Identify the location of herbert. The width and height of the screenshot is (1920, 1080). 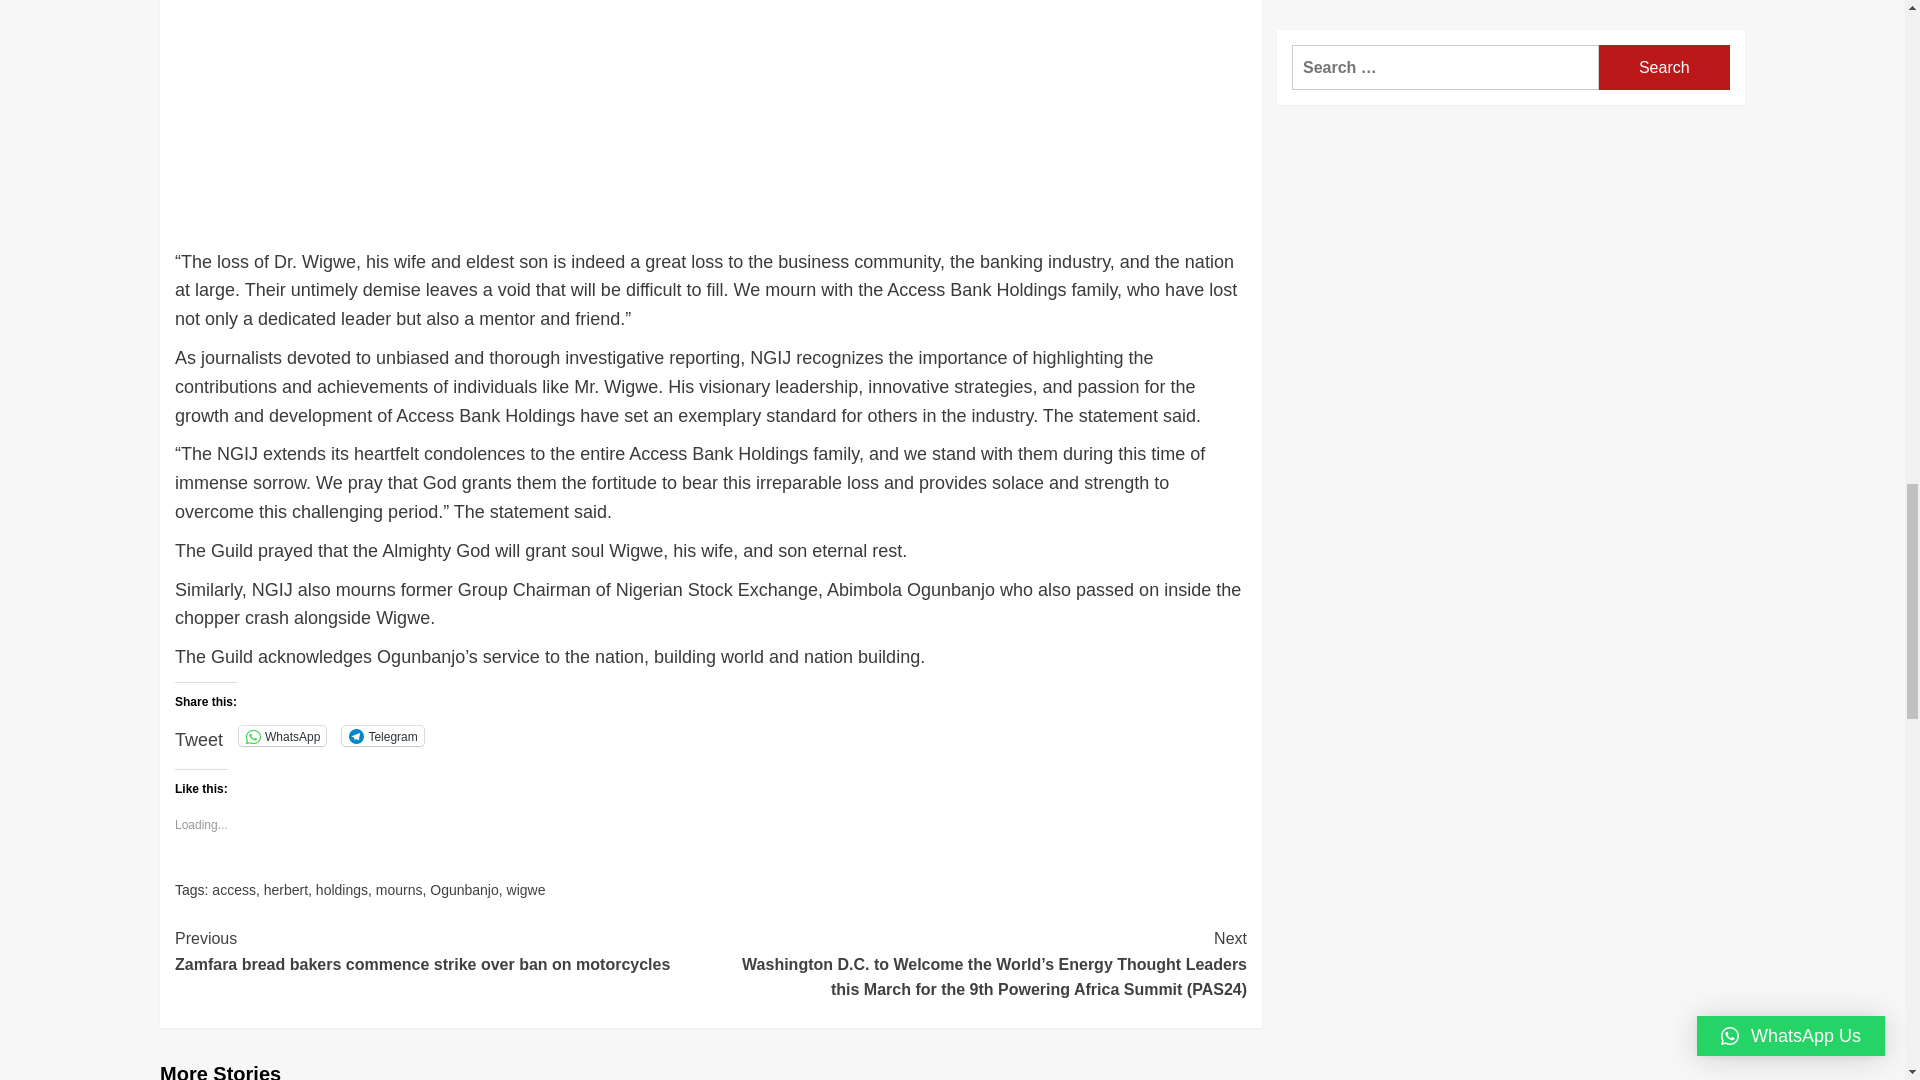
(286, 890).